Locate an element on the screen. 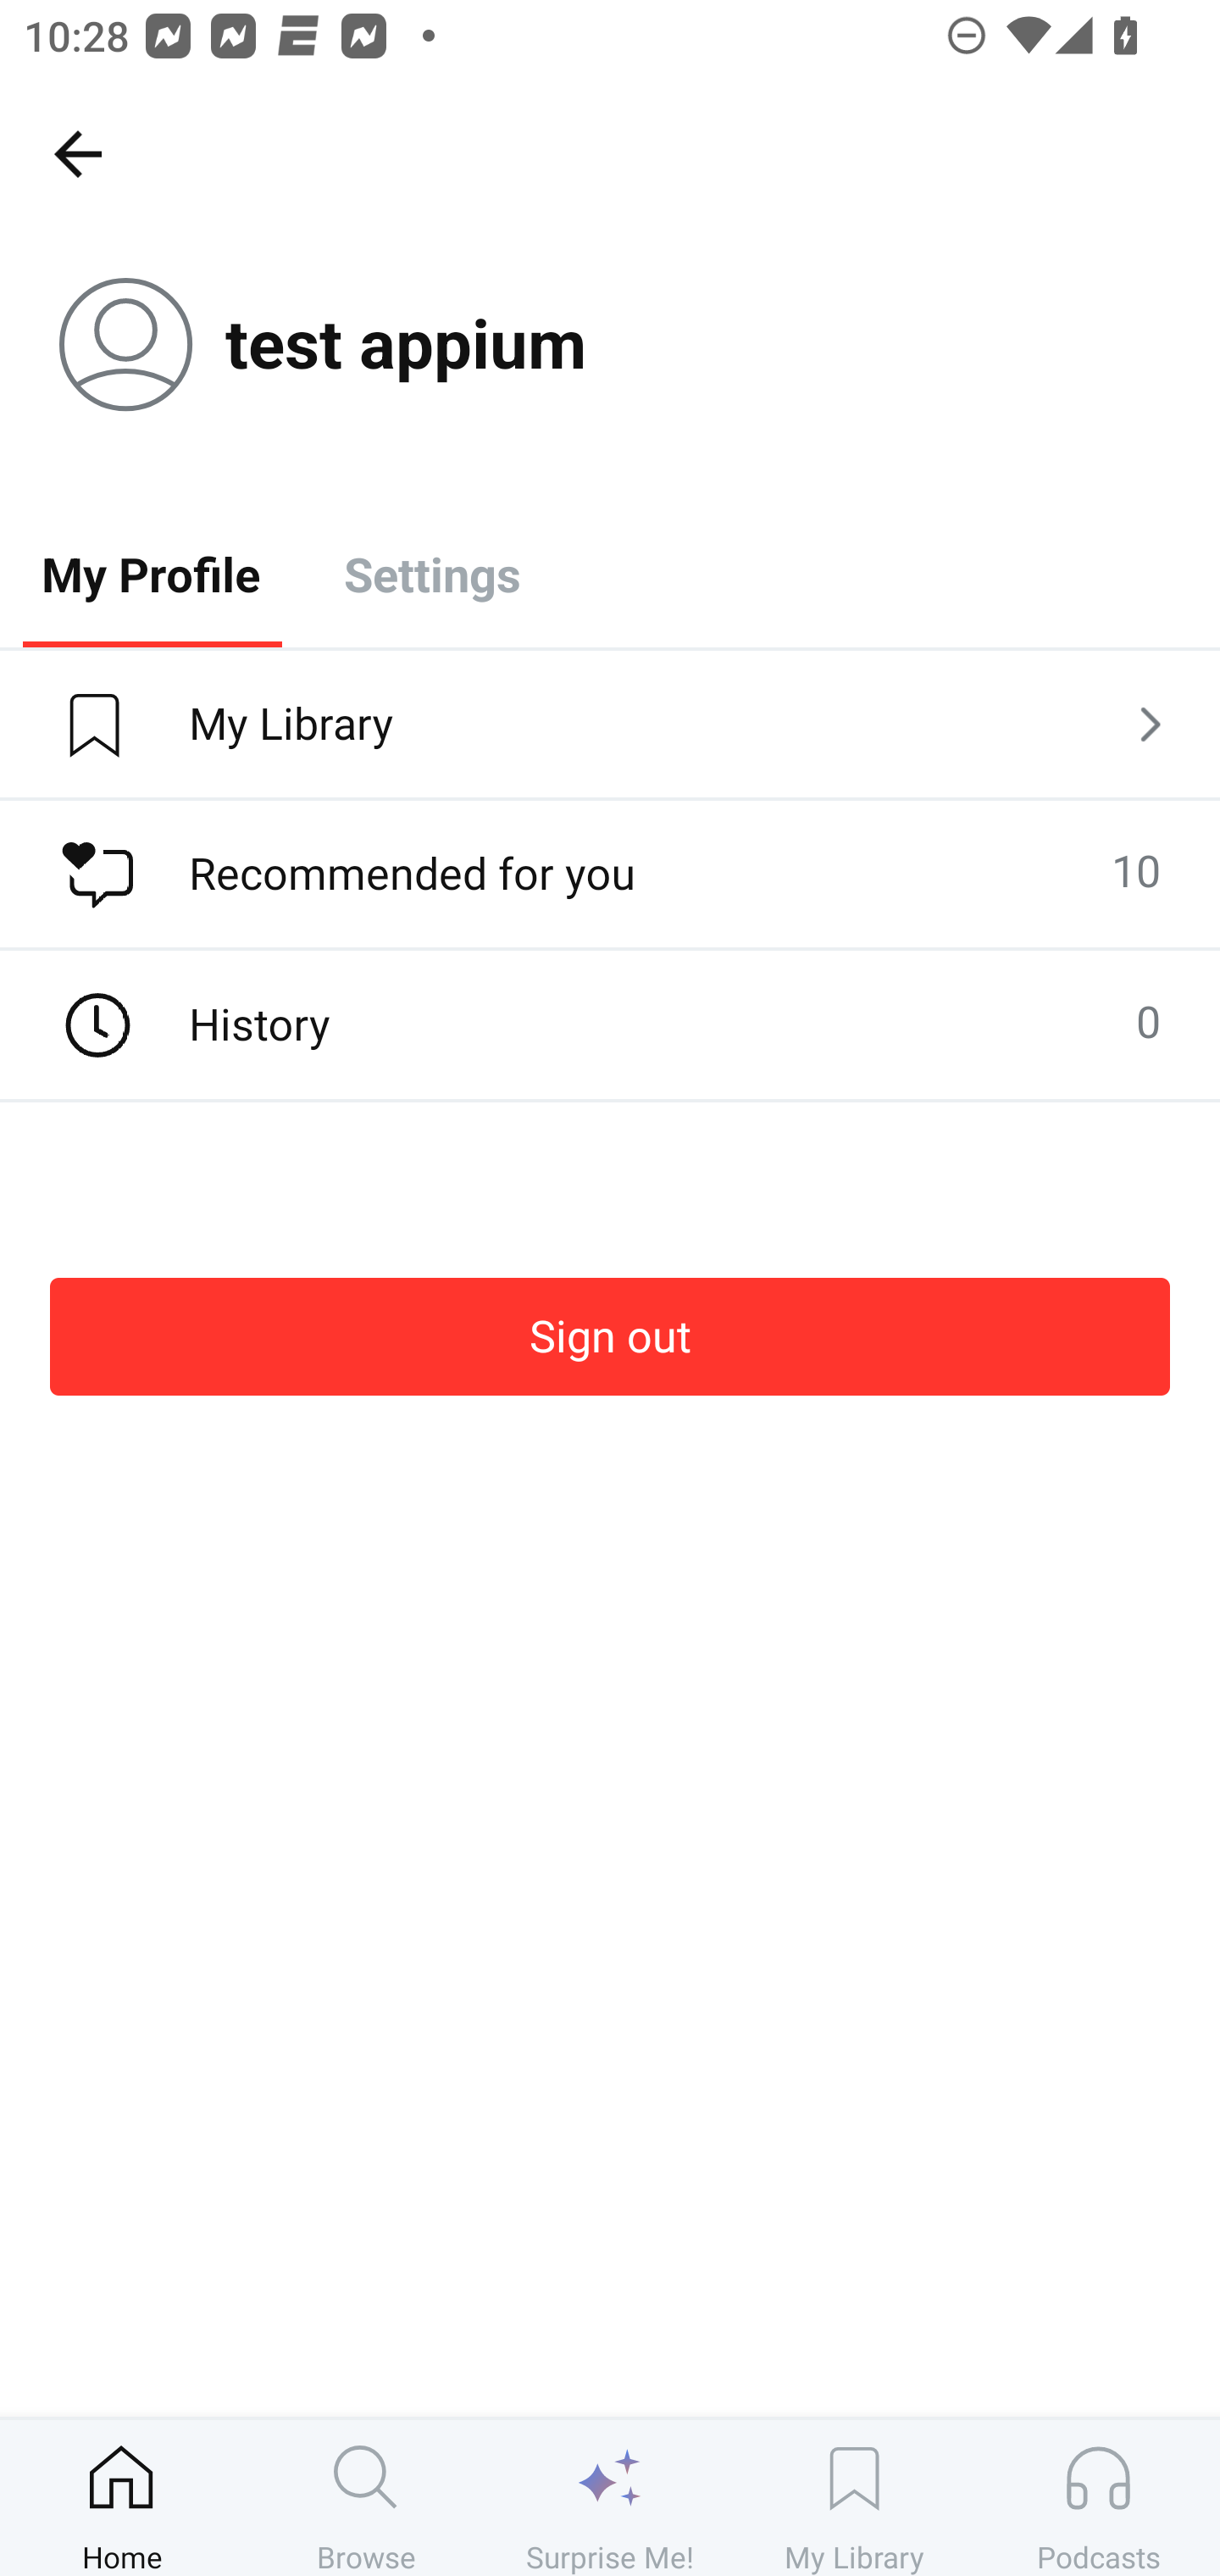 This screenshot has width=1220, height=2576. Recommended for you 10 is located at coordinates (610, 874).